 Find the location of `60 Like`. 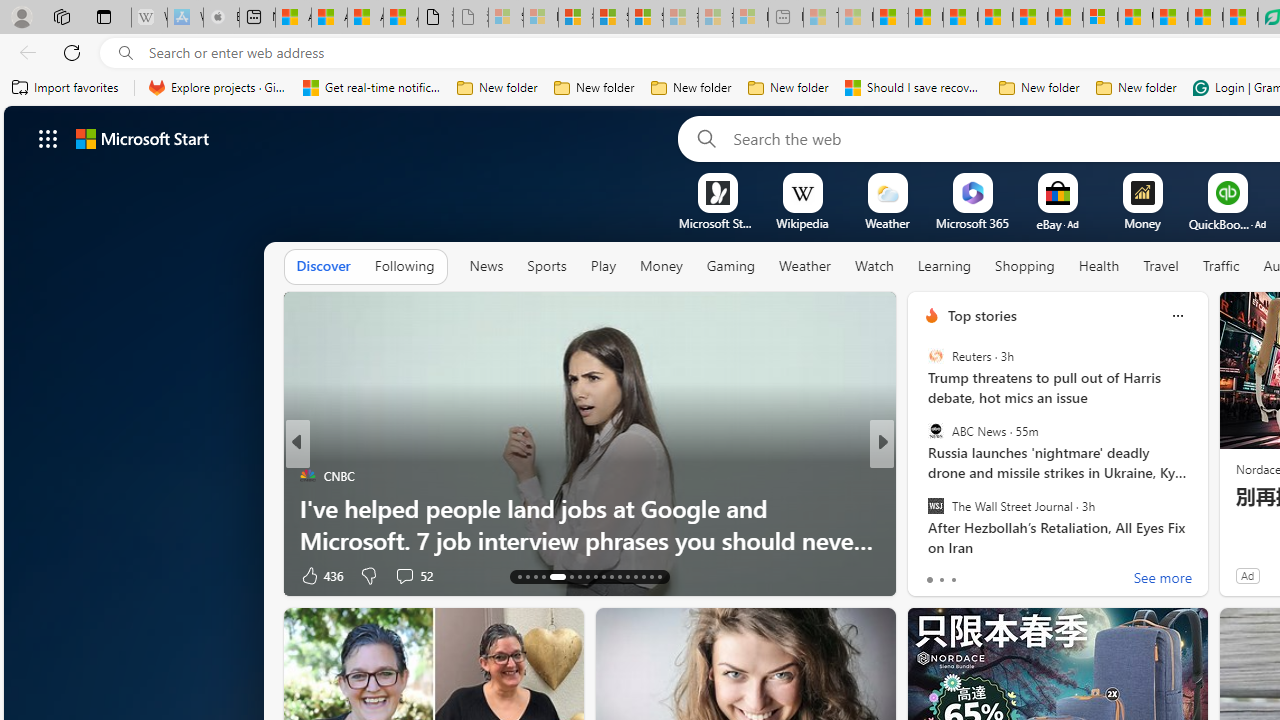

60 Like is located at coordinates (934, 574).